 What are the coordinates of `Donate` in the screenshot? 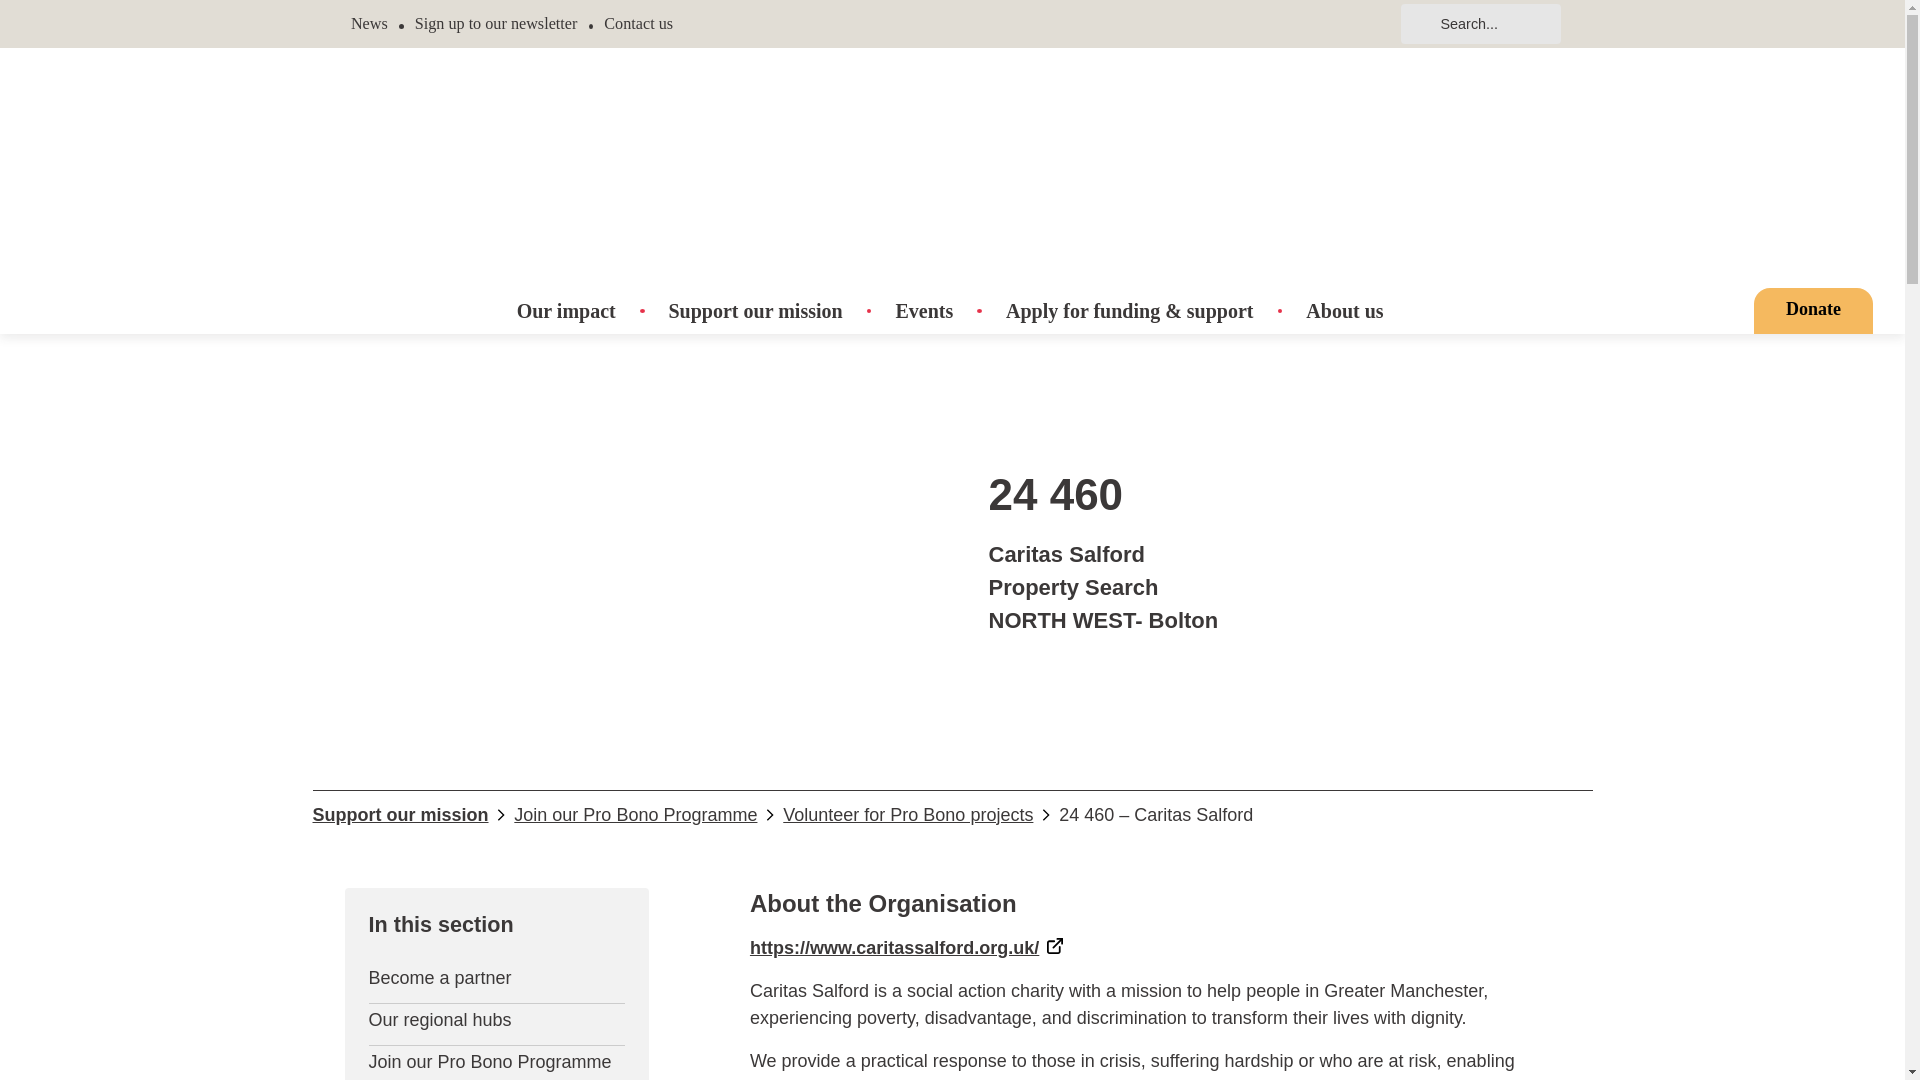 It's located at (1814, 310).